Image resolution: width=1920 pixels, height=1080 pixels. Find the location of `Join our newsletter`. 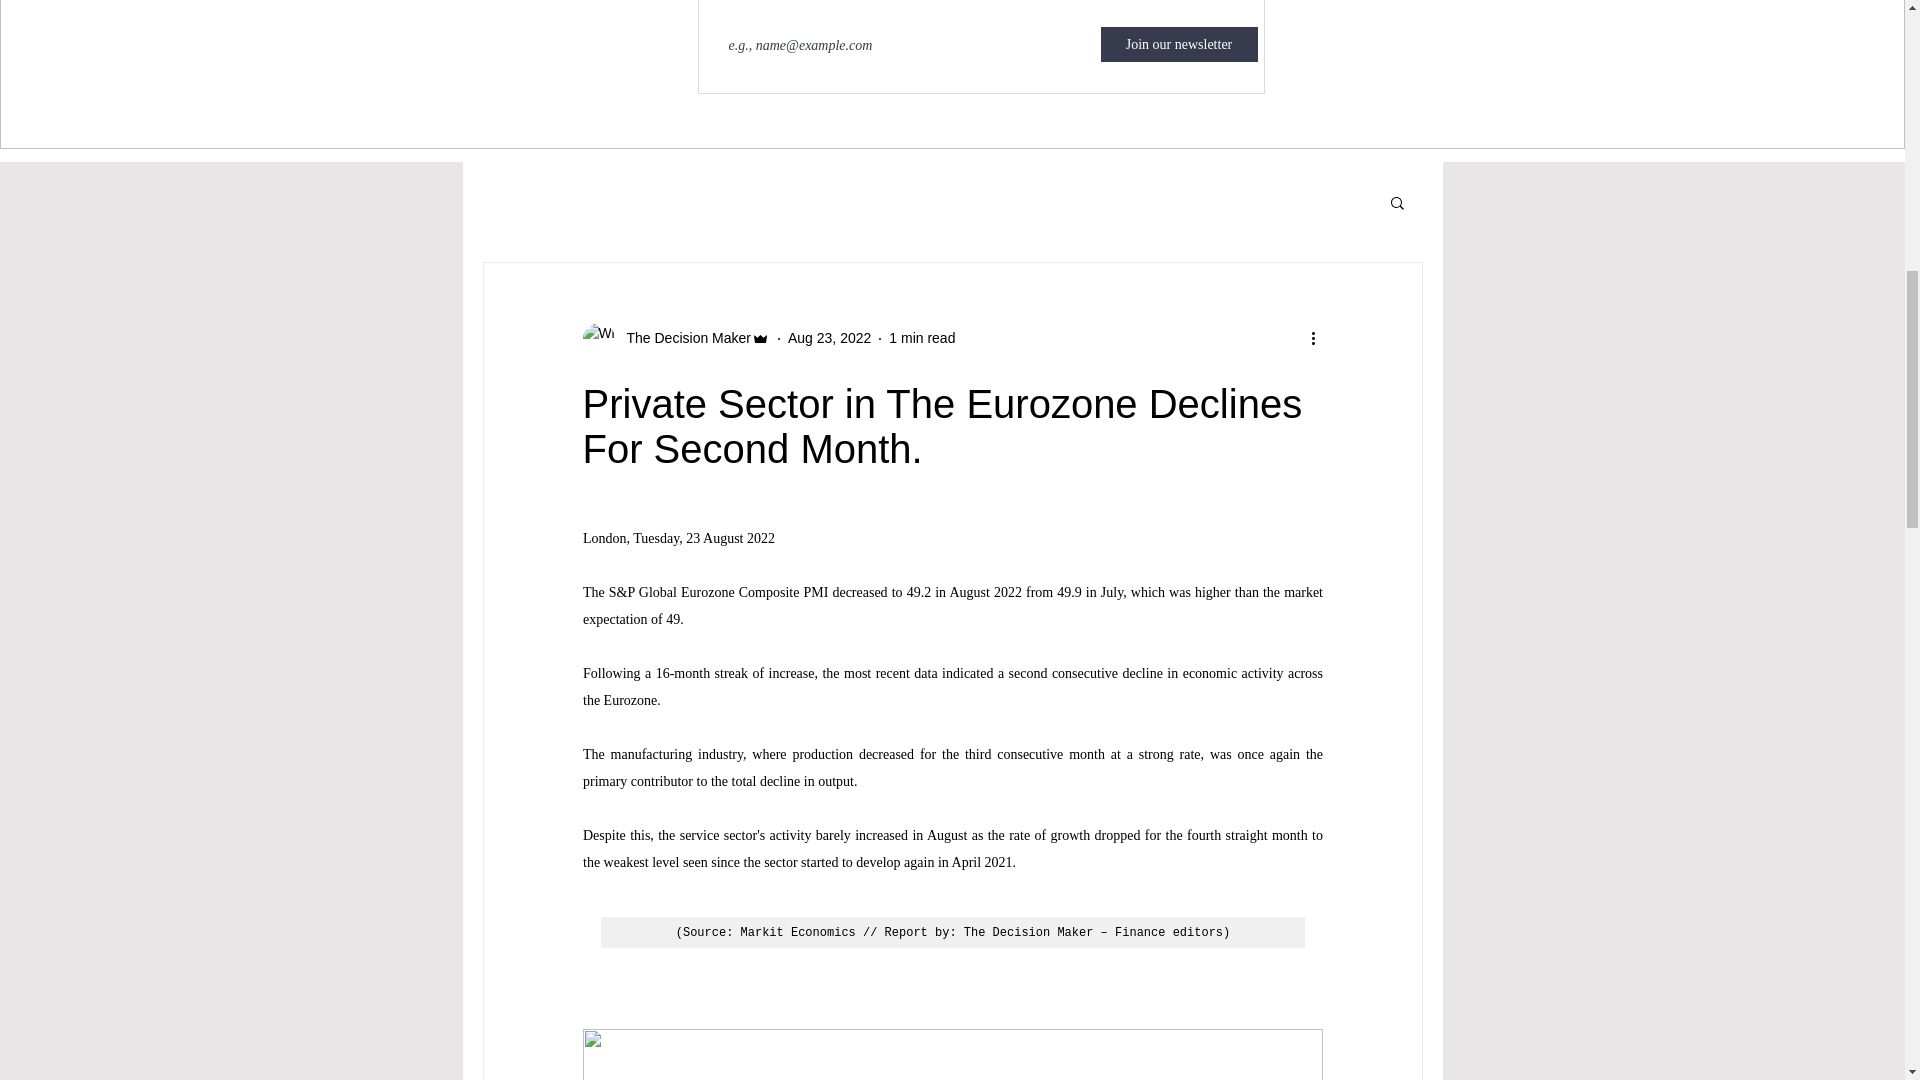

Join our newsletter is located at coordinates (1178, 44).